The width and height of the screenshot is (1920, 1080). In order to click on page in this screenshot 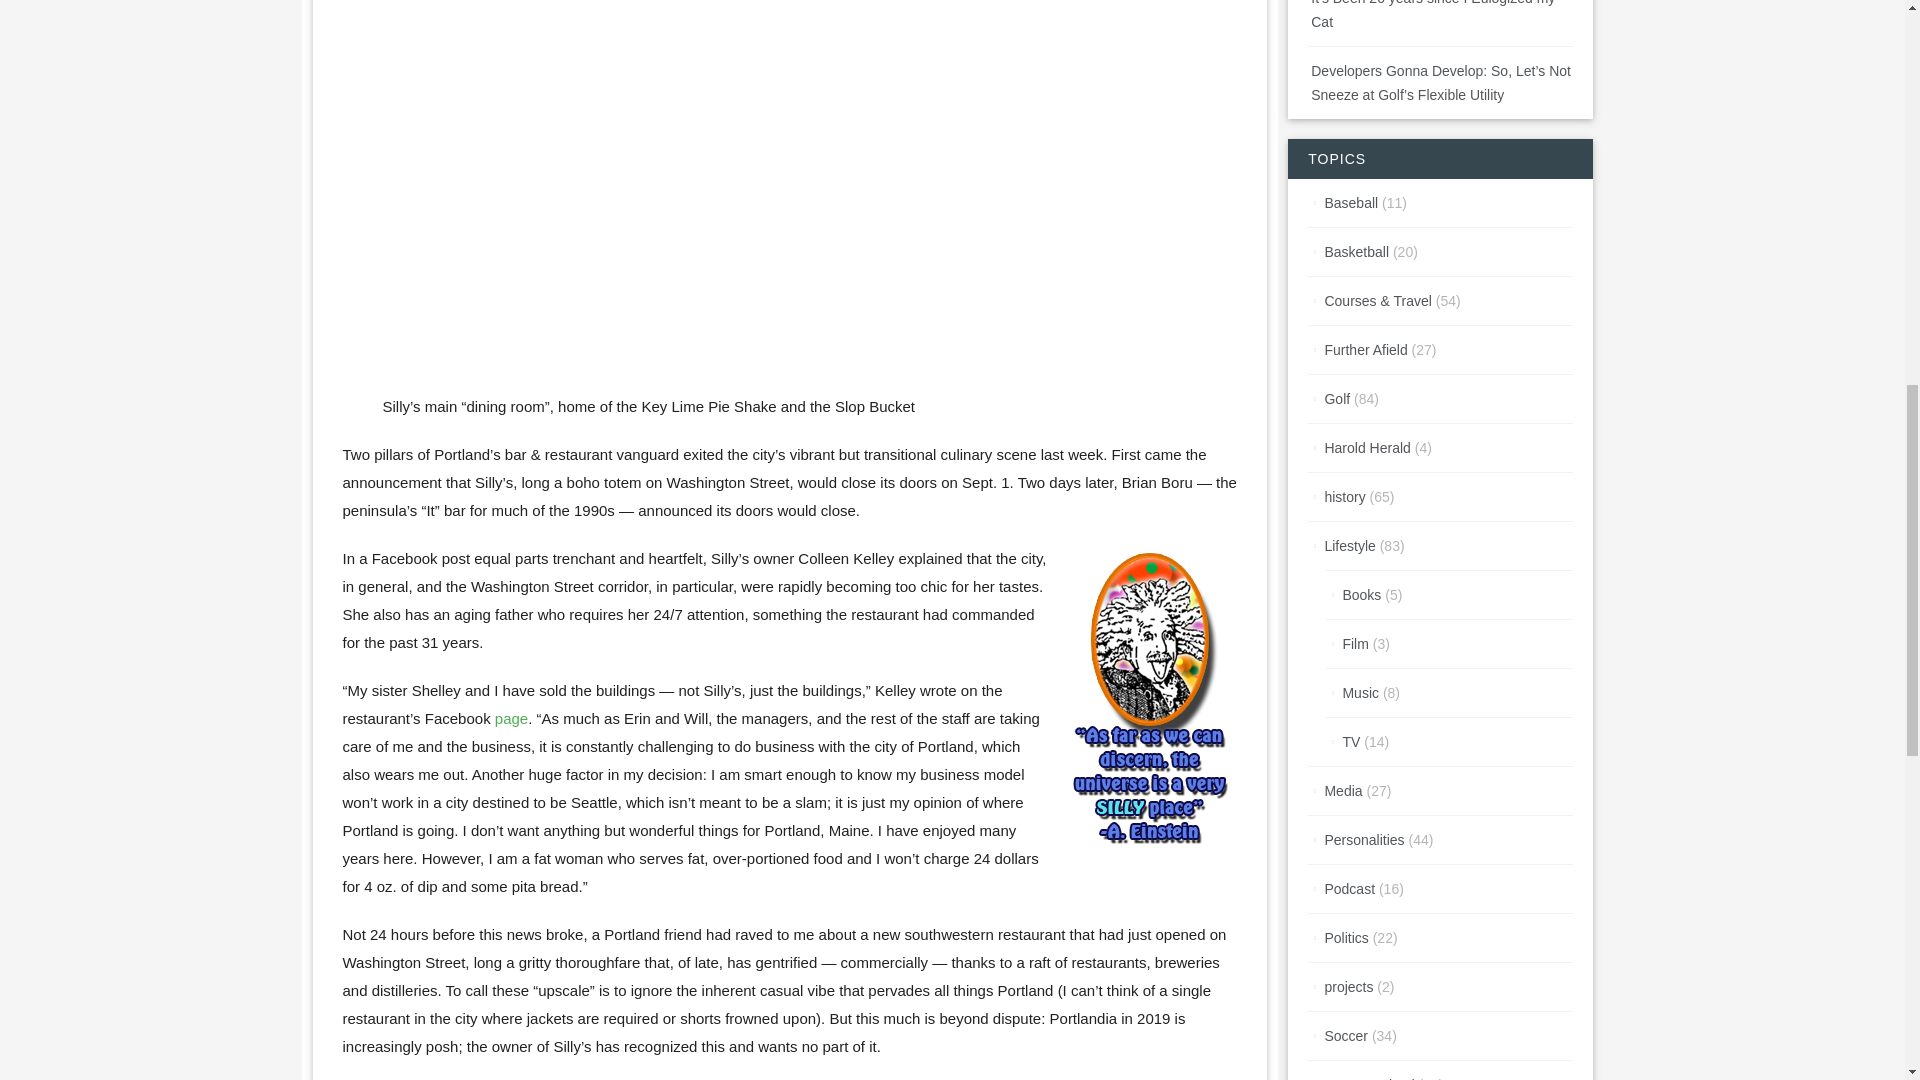, I will do `click(512, 718)`.